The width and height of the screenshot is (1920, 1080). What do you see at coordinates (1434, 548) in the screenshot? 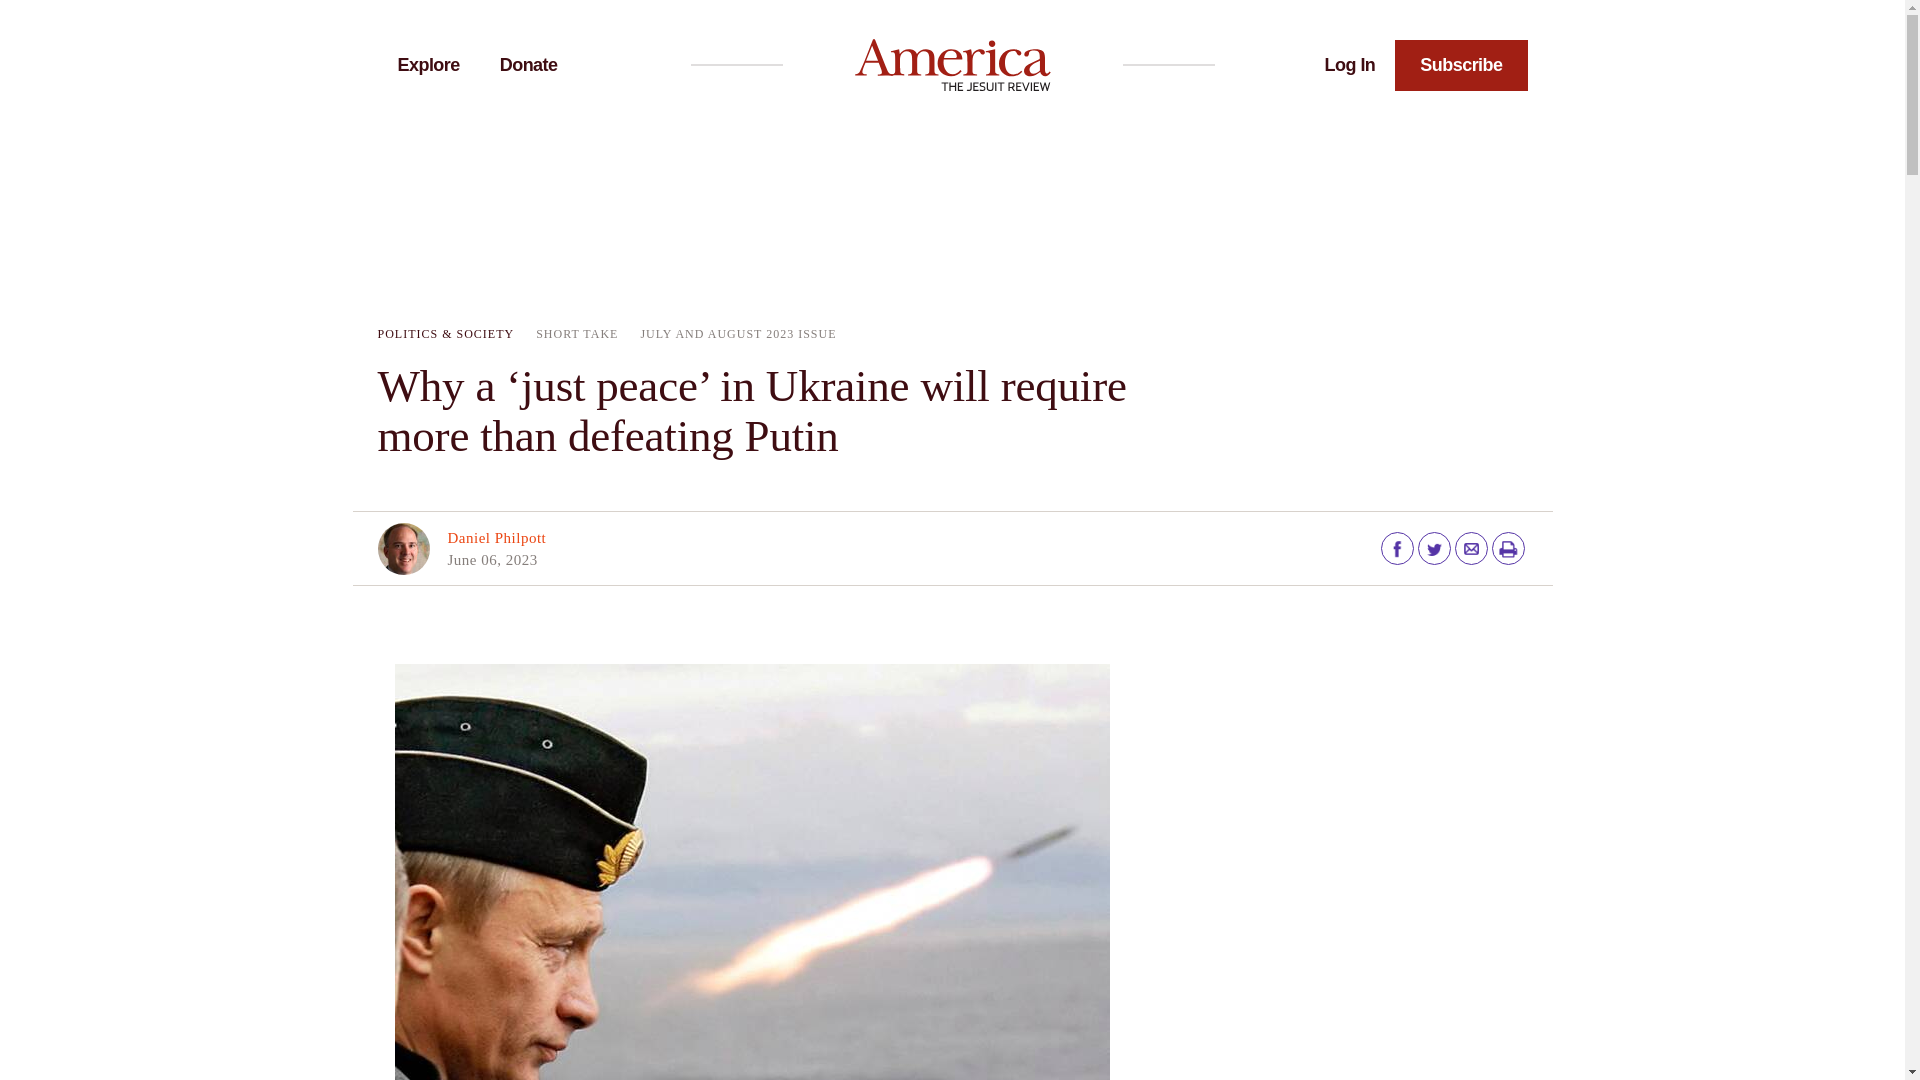
I see `twitter` at bounding box center [1434, 548].